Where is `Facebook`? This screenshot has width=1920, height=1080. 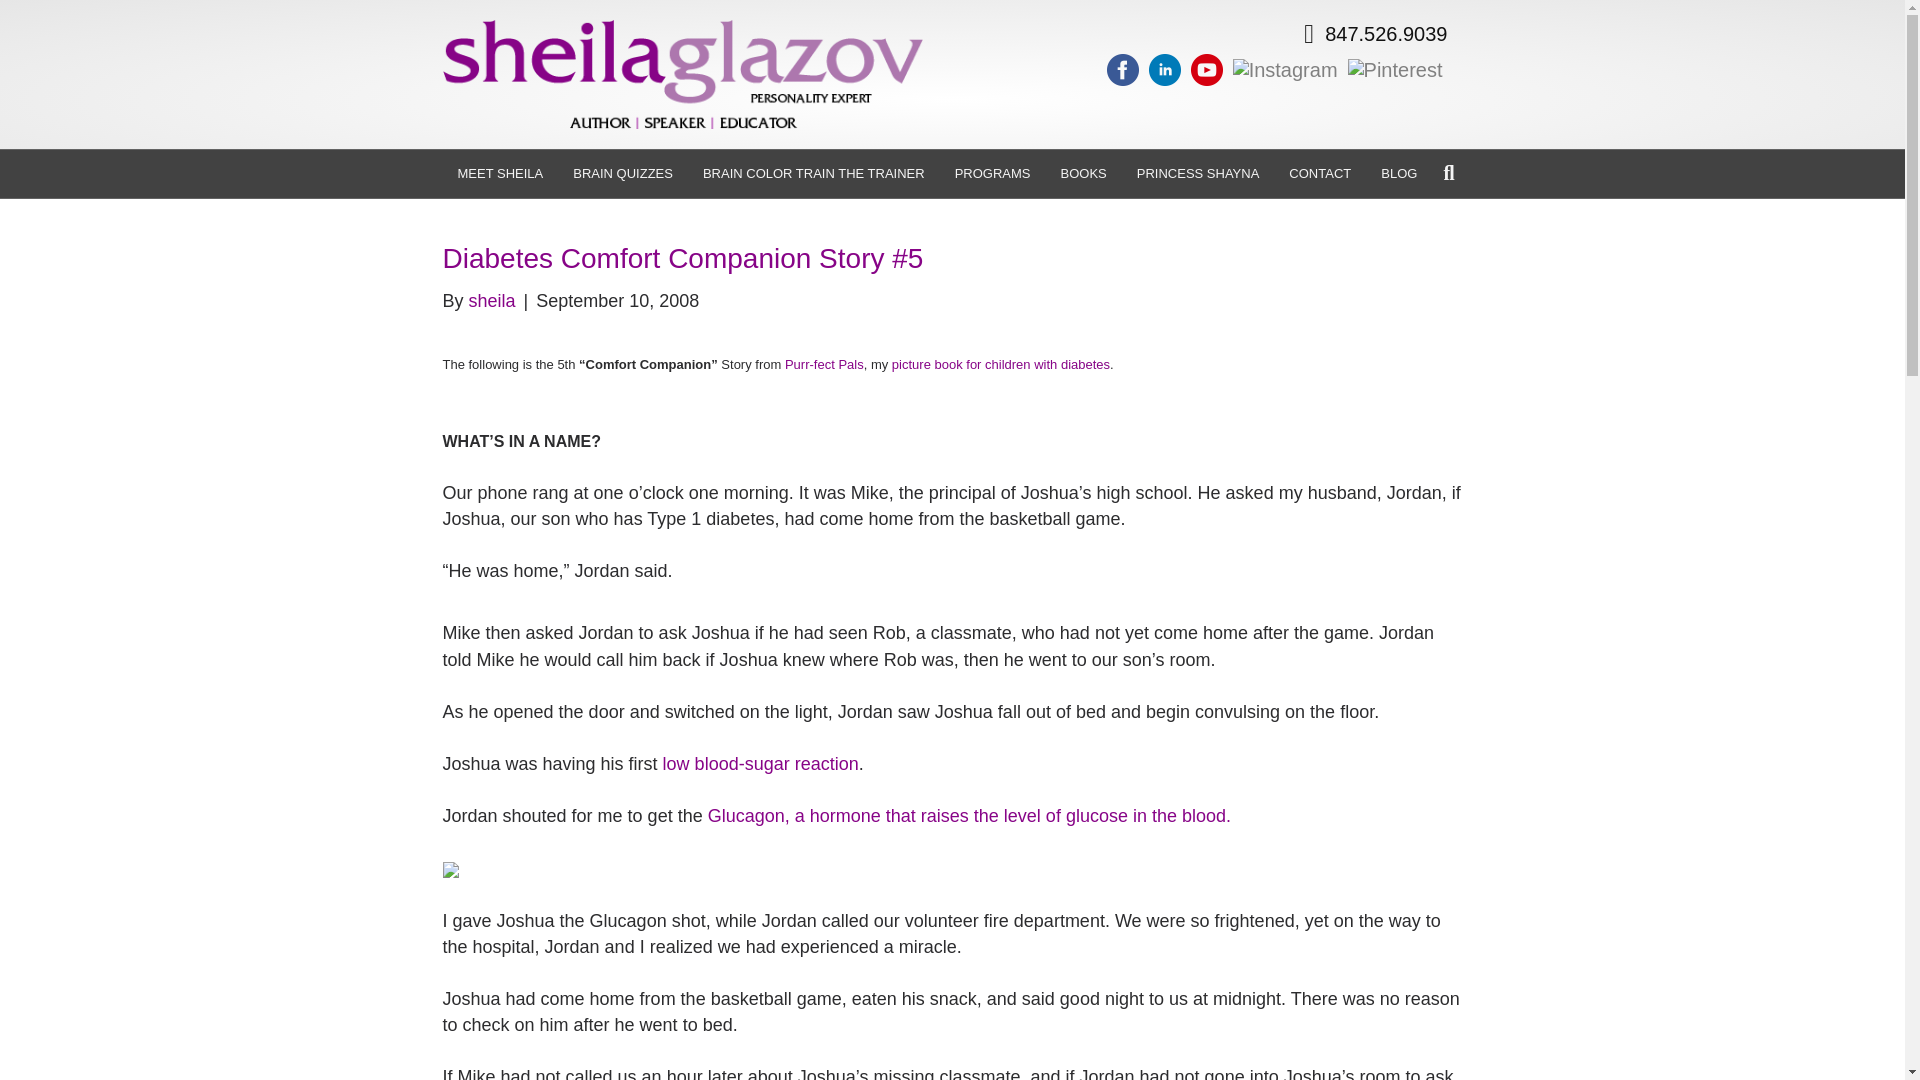
Facebook is located at coordinates (1123, 68).